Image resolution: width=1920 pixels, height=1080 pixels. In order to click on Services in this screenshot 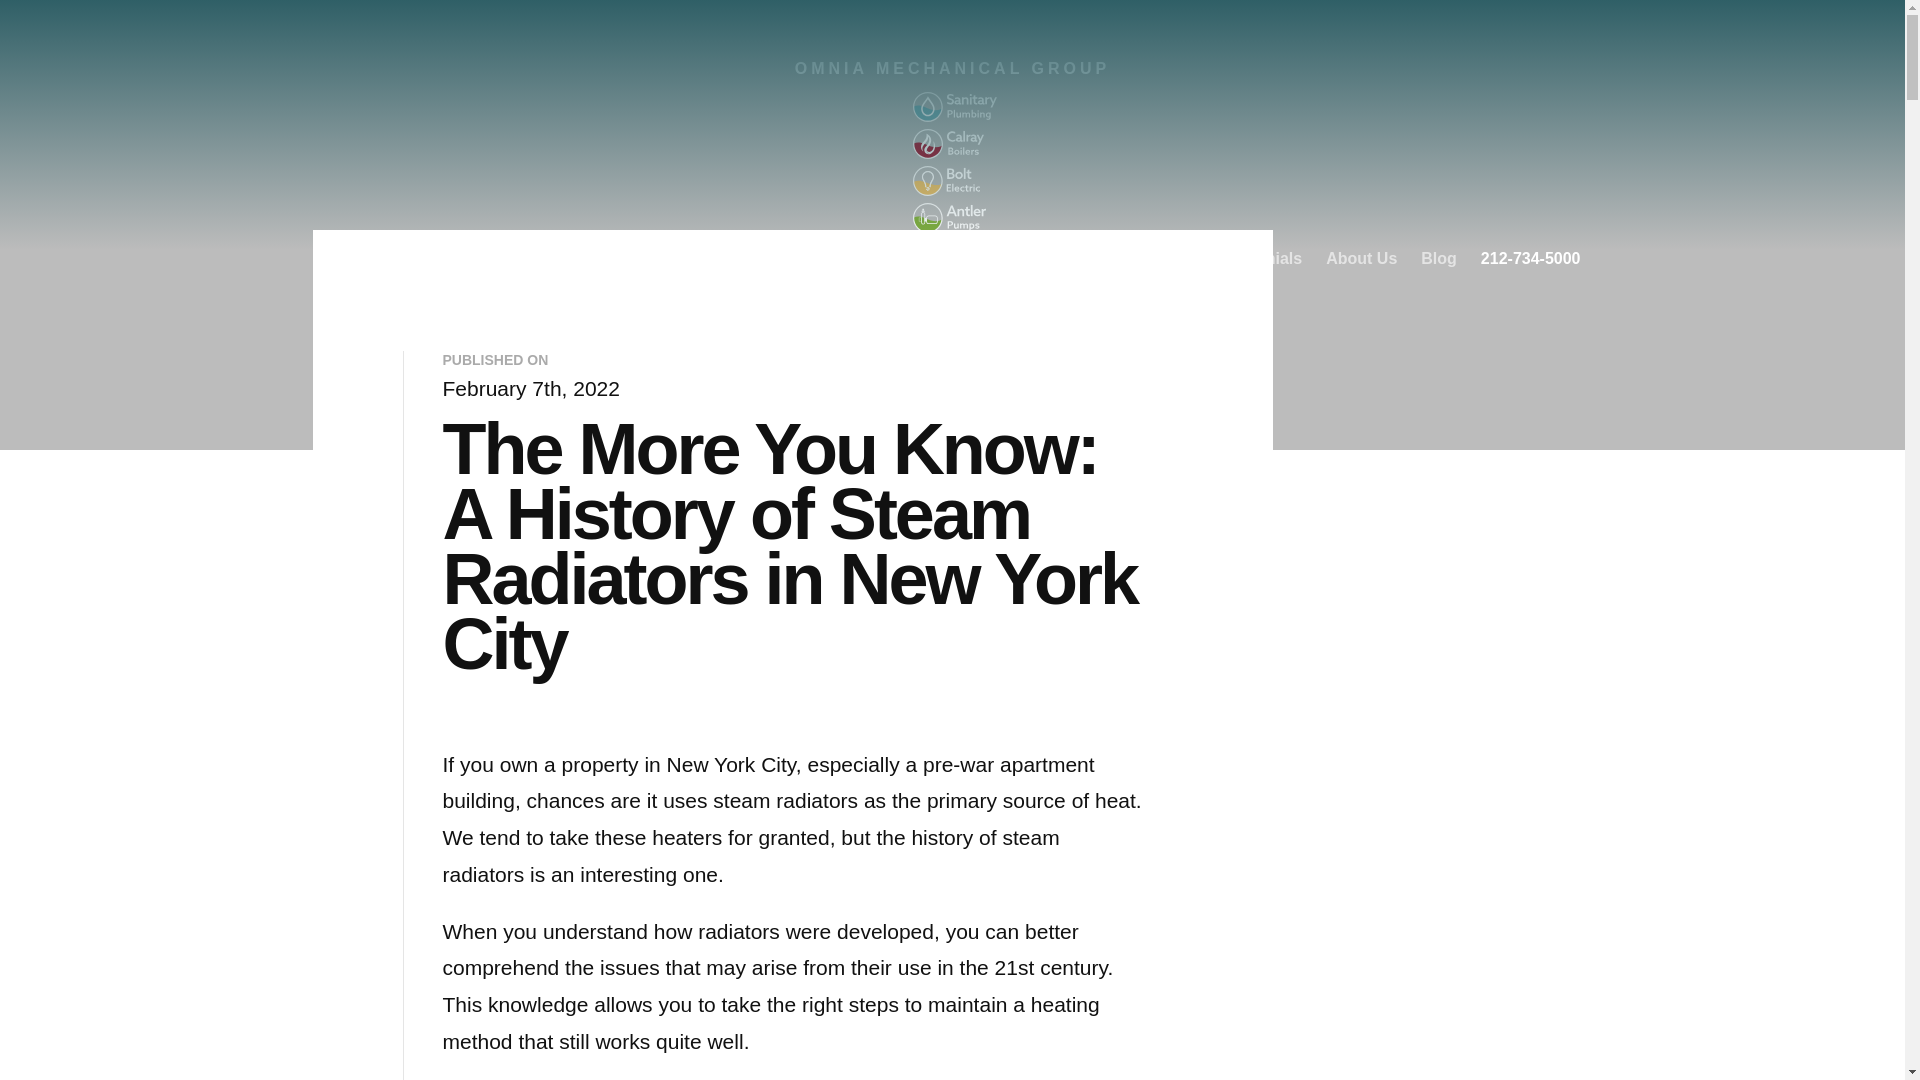, I will do `click(1028, 260)`.